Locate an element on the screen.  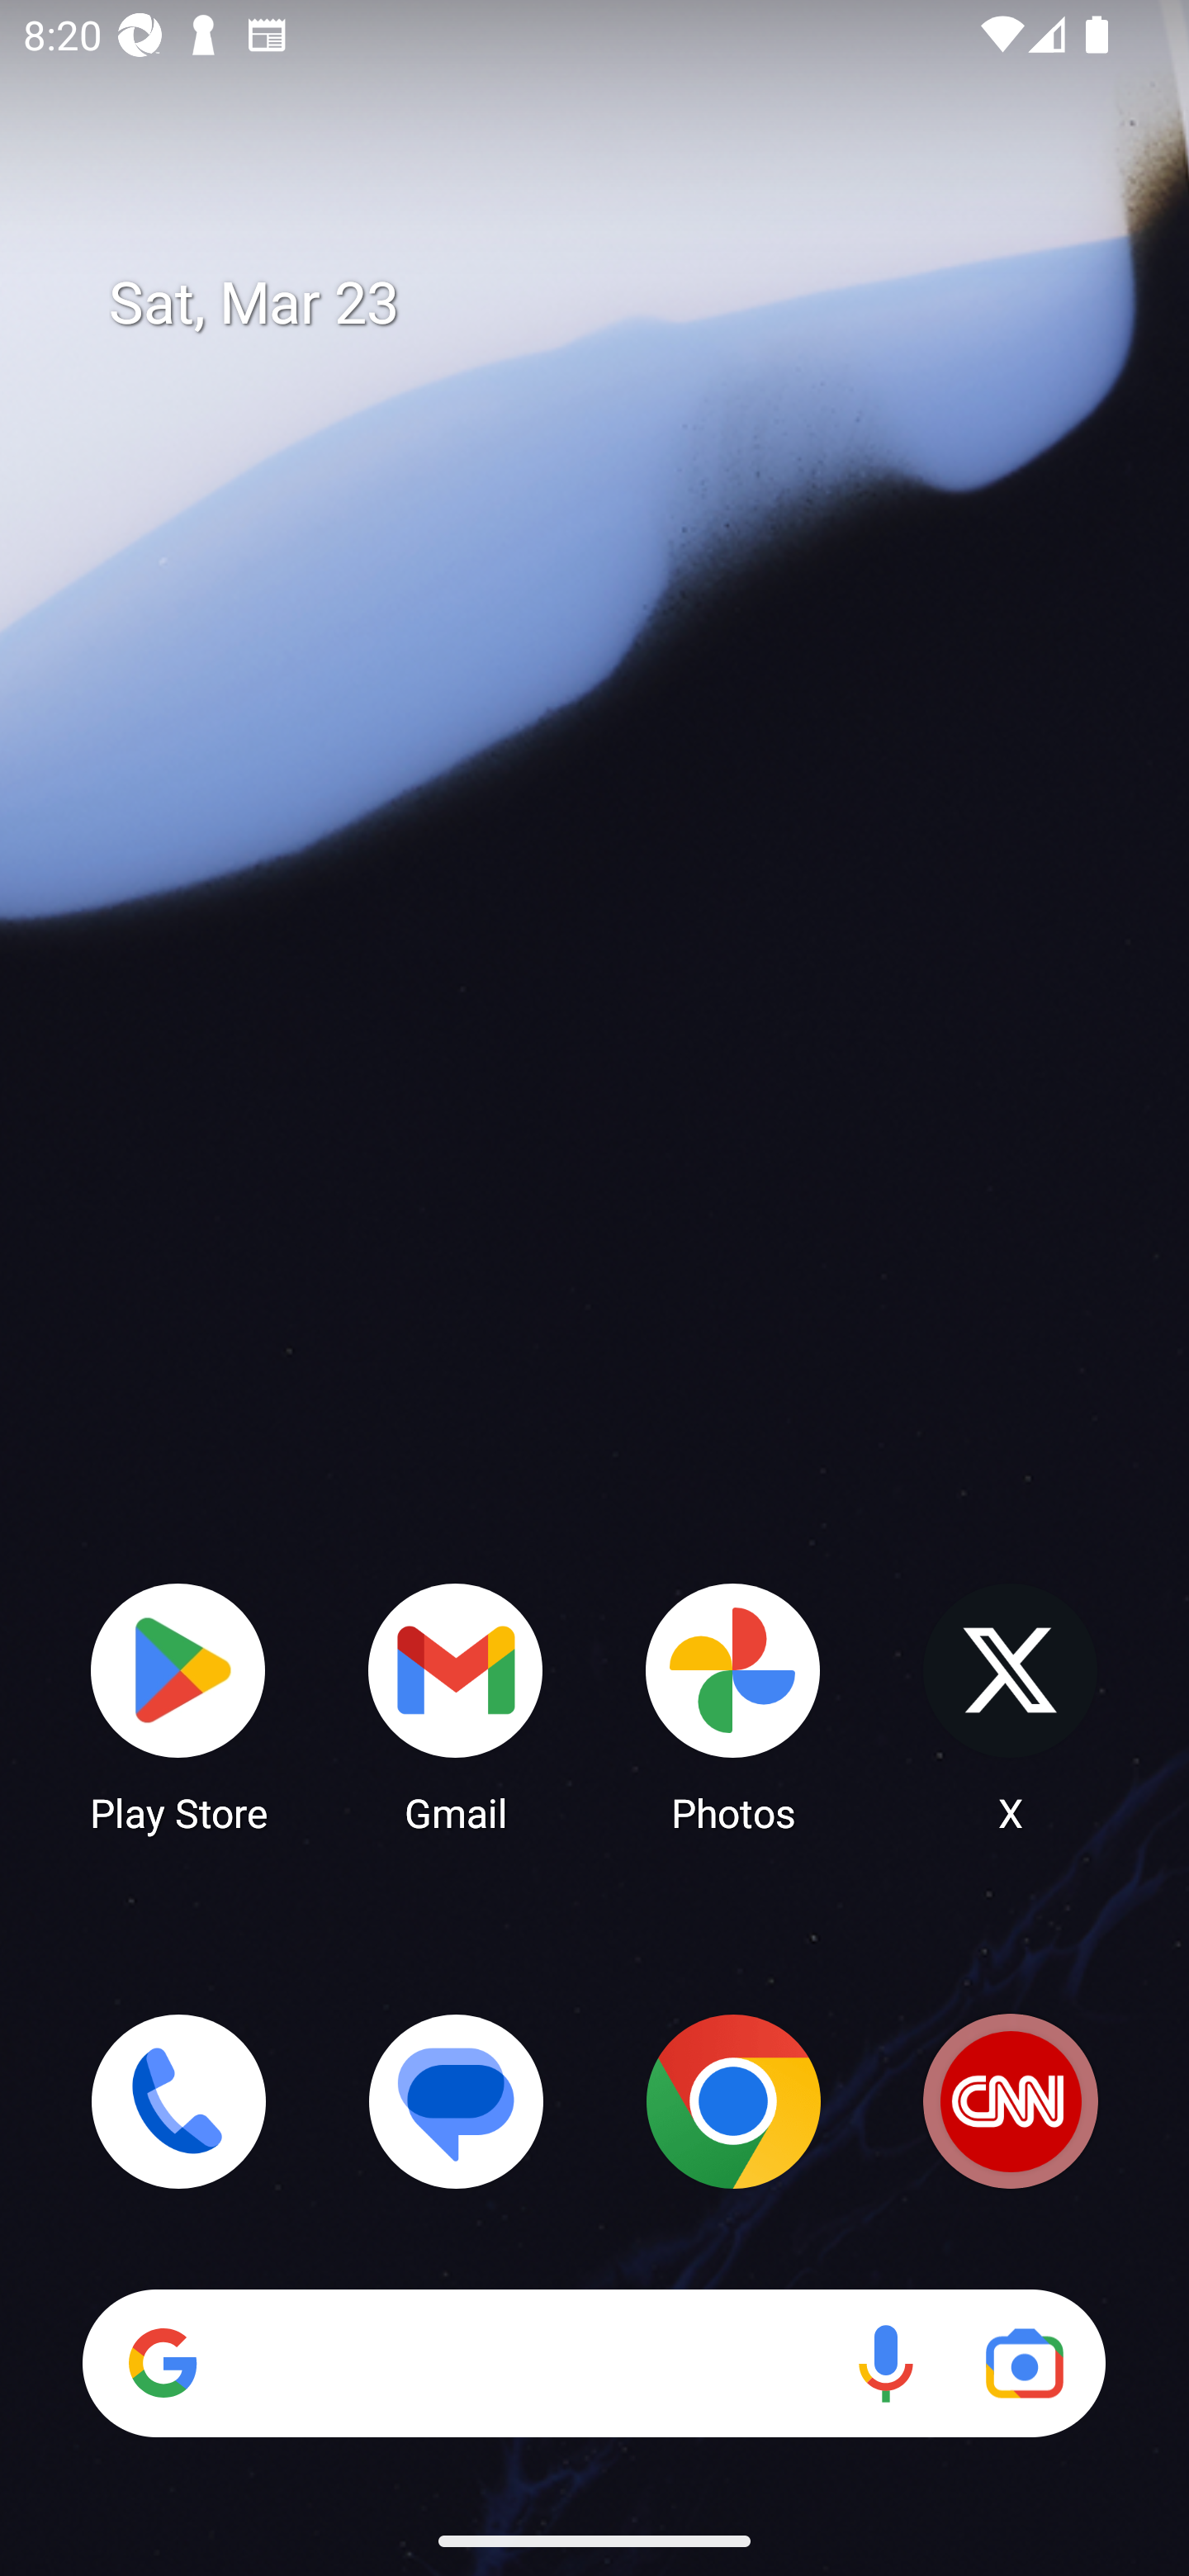
Messages is located at coordinates (456, 2101).